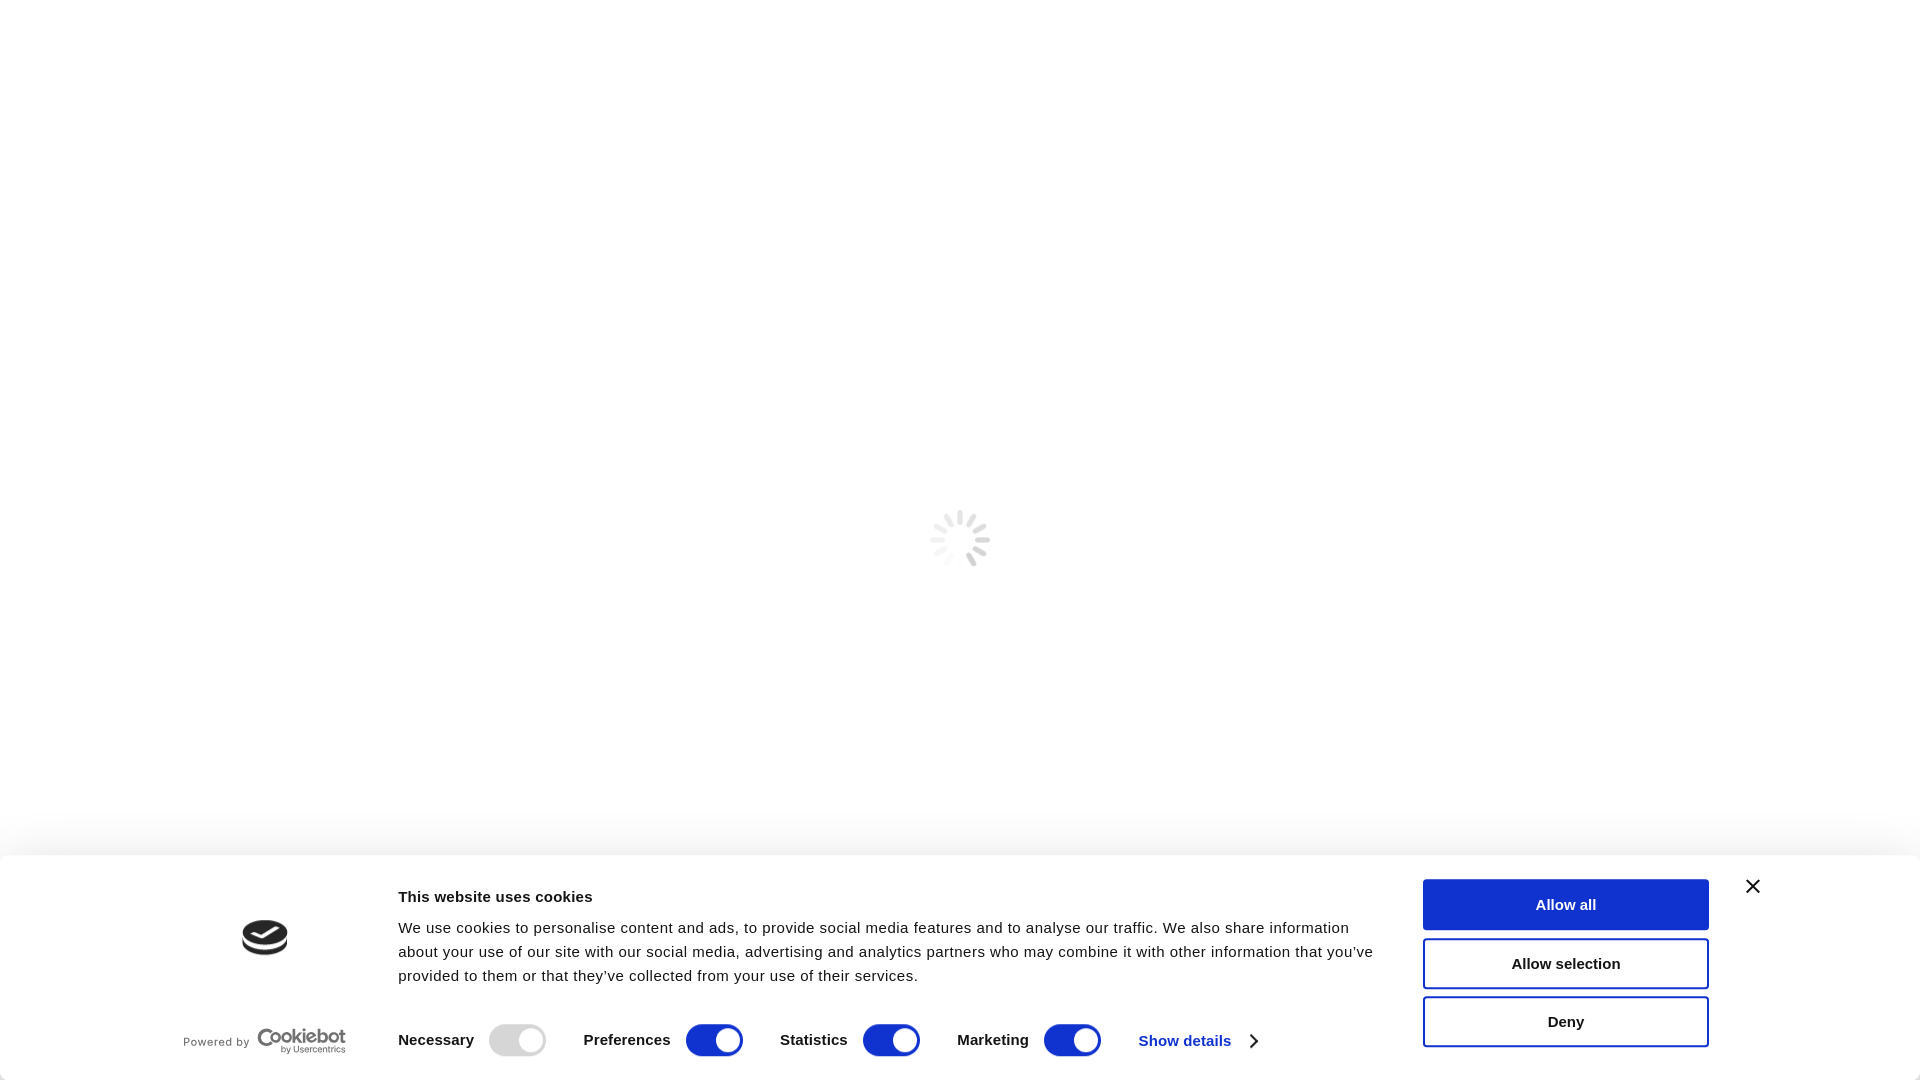 The image size is (1920, 1080). What do you see at coordinates (32, 21) in the screenshot?
I see `Vai!` at bounding box center [32, 21].